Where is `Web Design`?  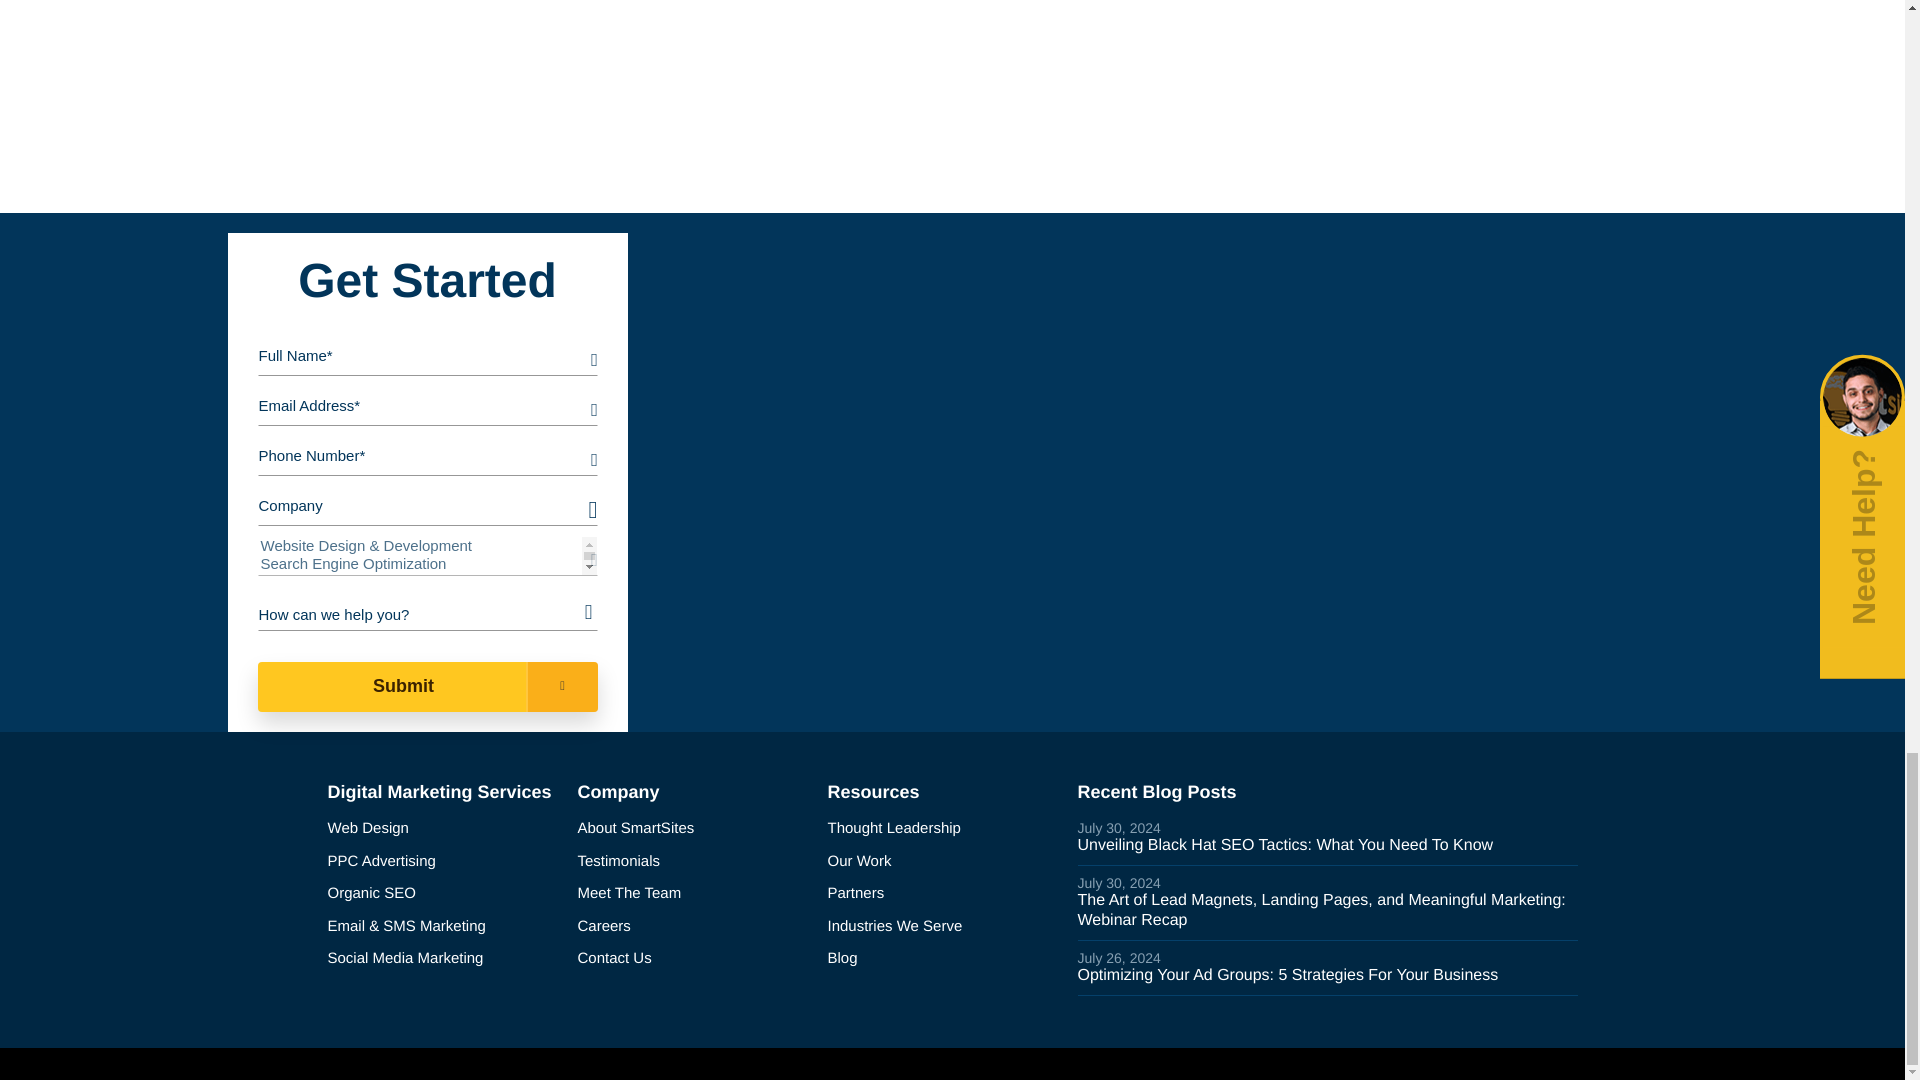
Web Design is located at coordinates (445, 829).